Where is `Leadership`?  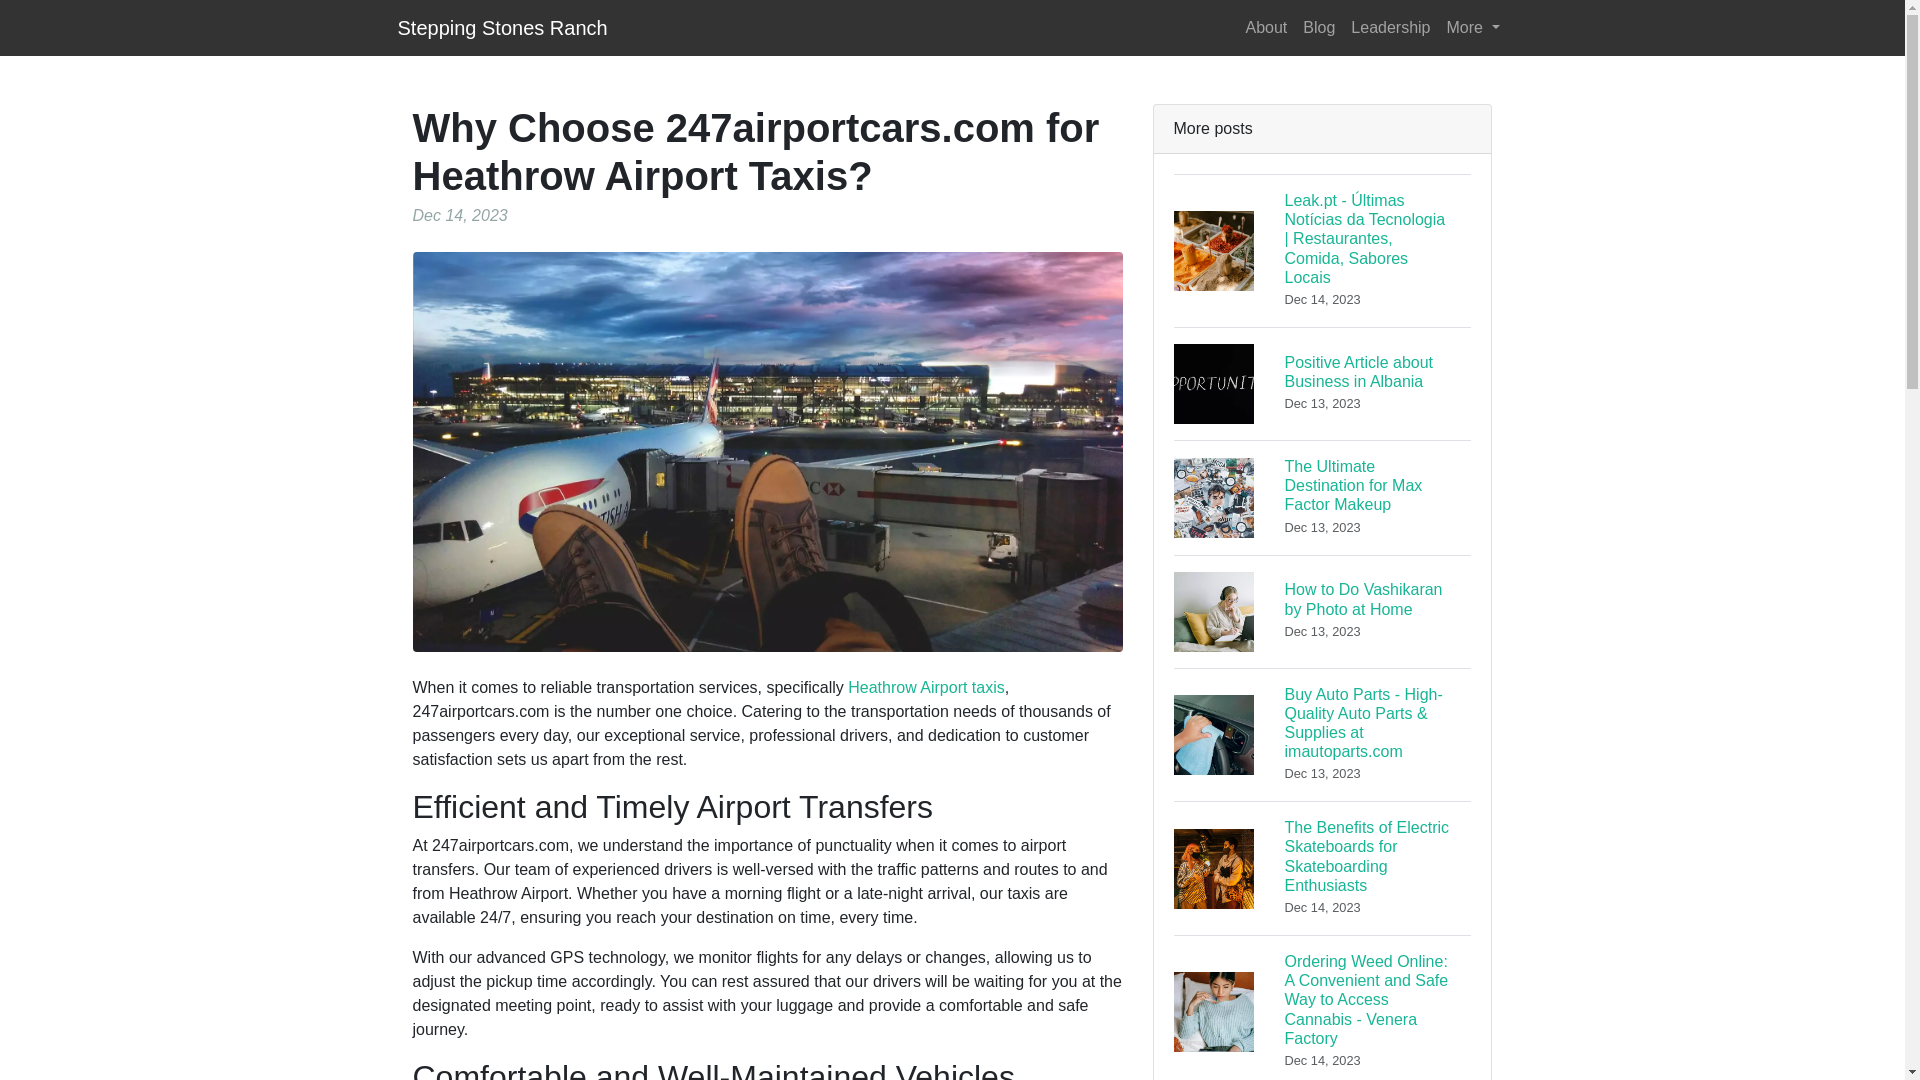 Leadership is located at coordinates (1472, 27).